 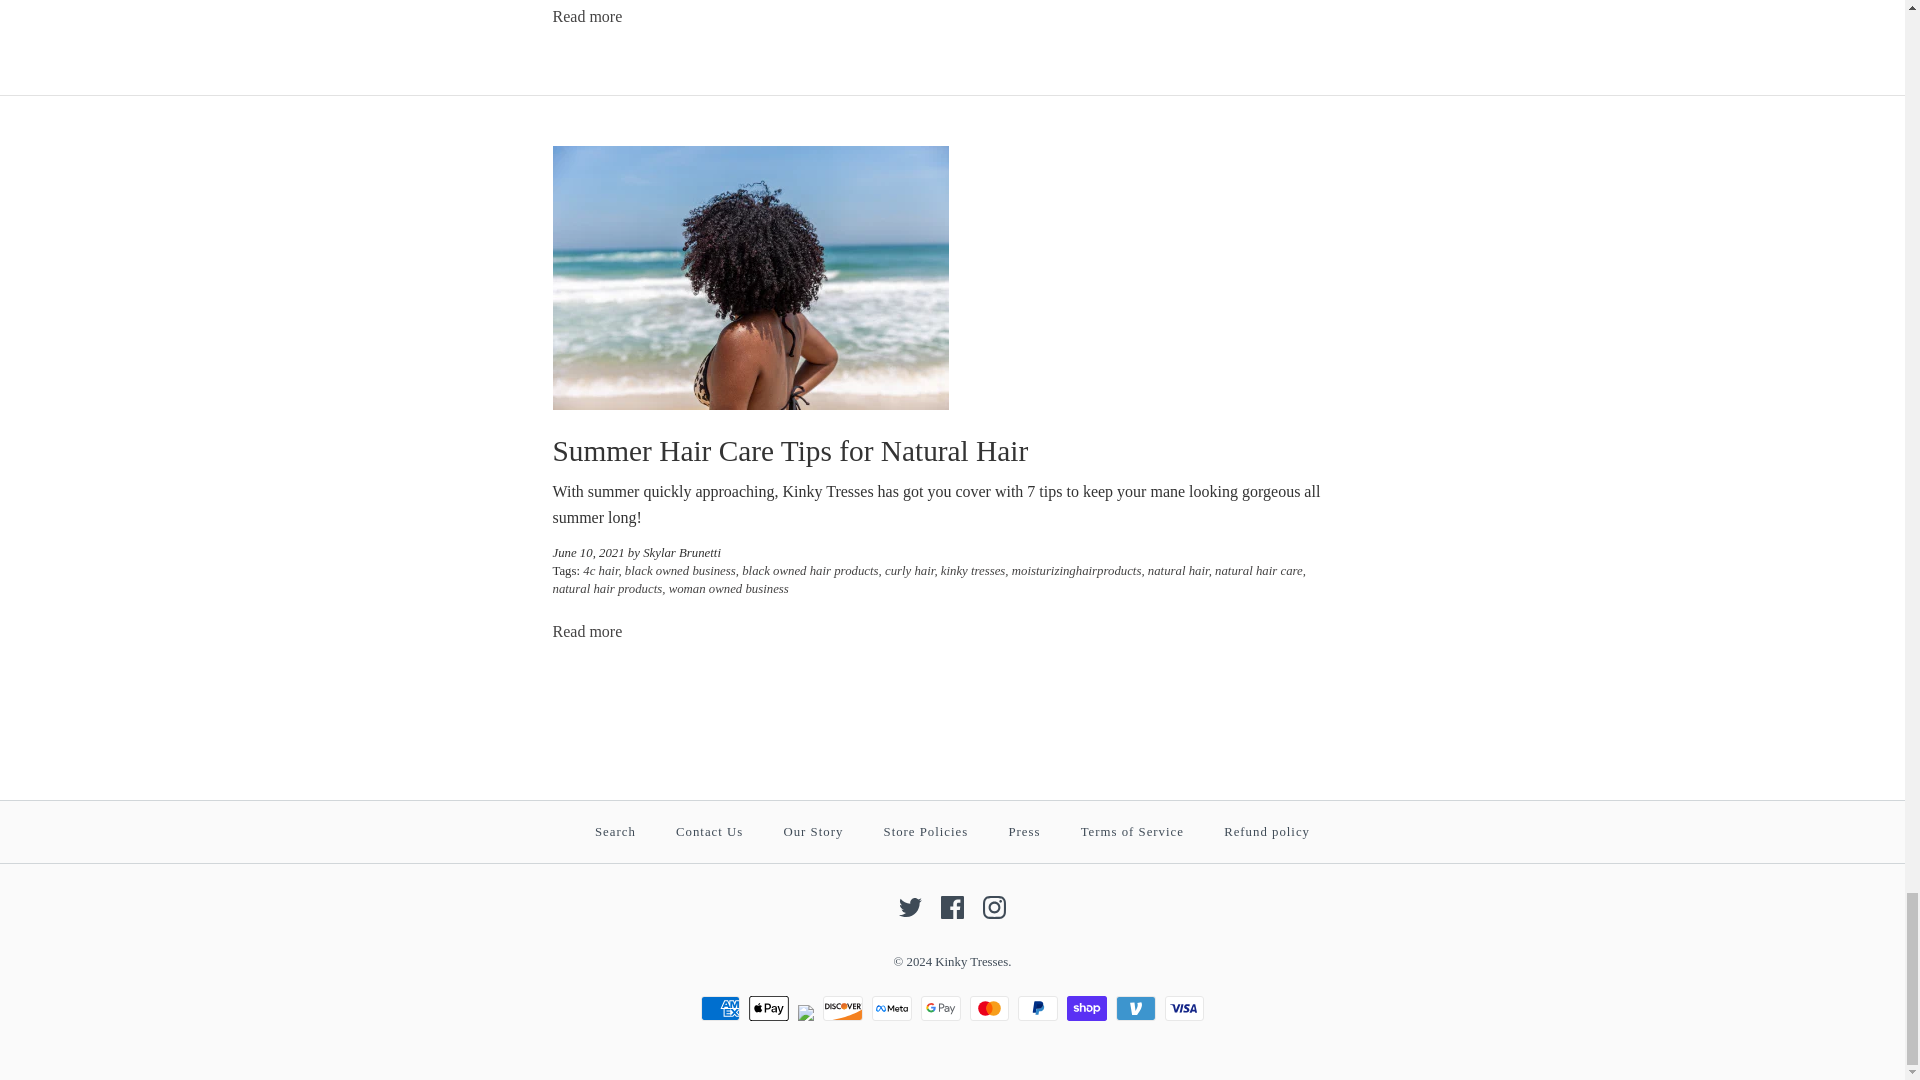 I want to click on Twitter, so click(x=910, y=908).